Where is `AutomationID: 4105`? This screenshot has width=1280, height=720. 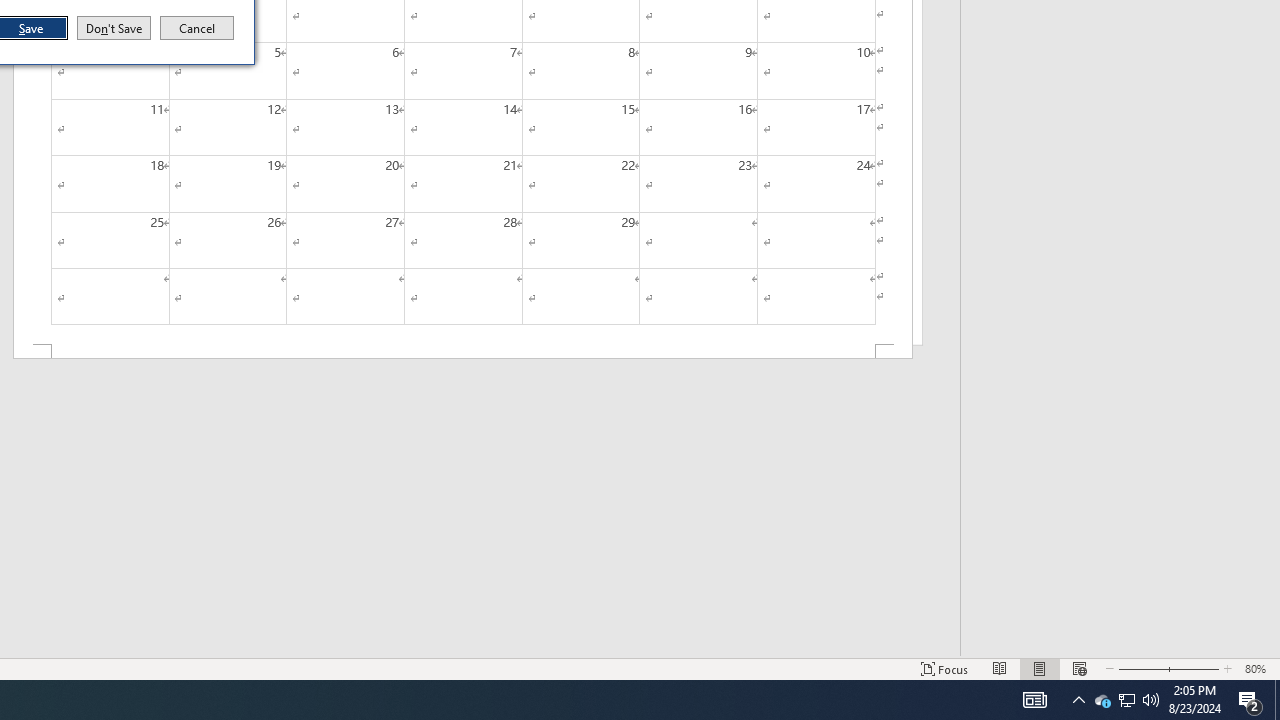 AutomationID: 4105 is located at coordinates (462, 352).